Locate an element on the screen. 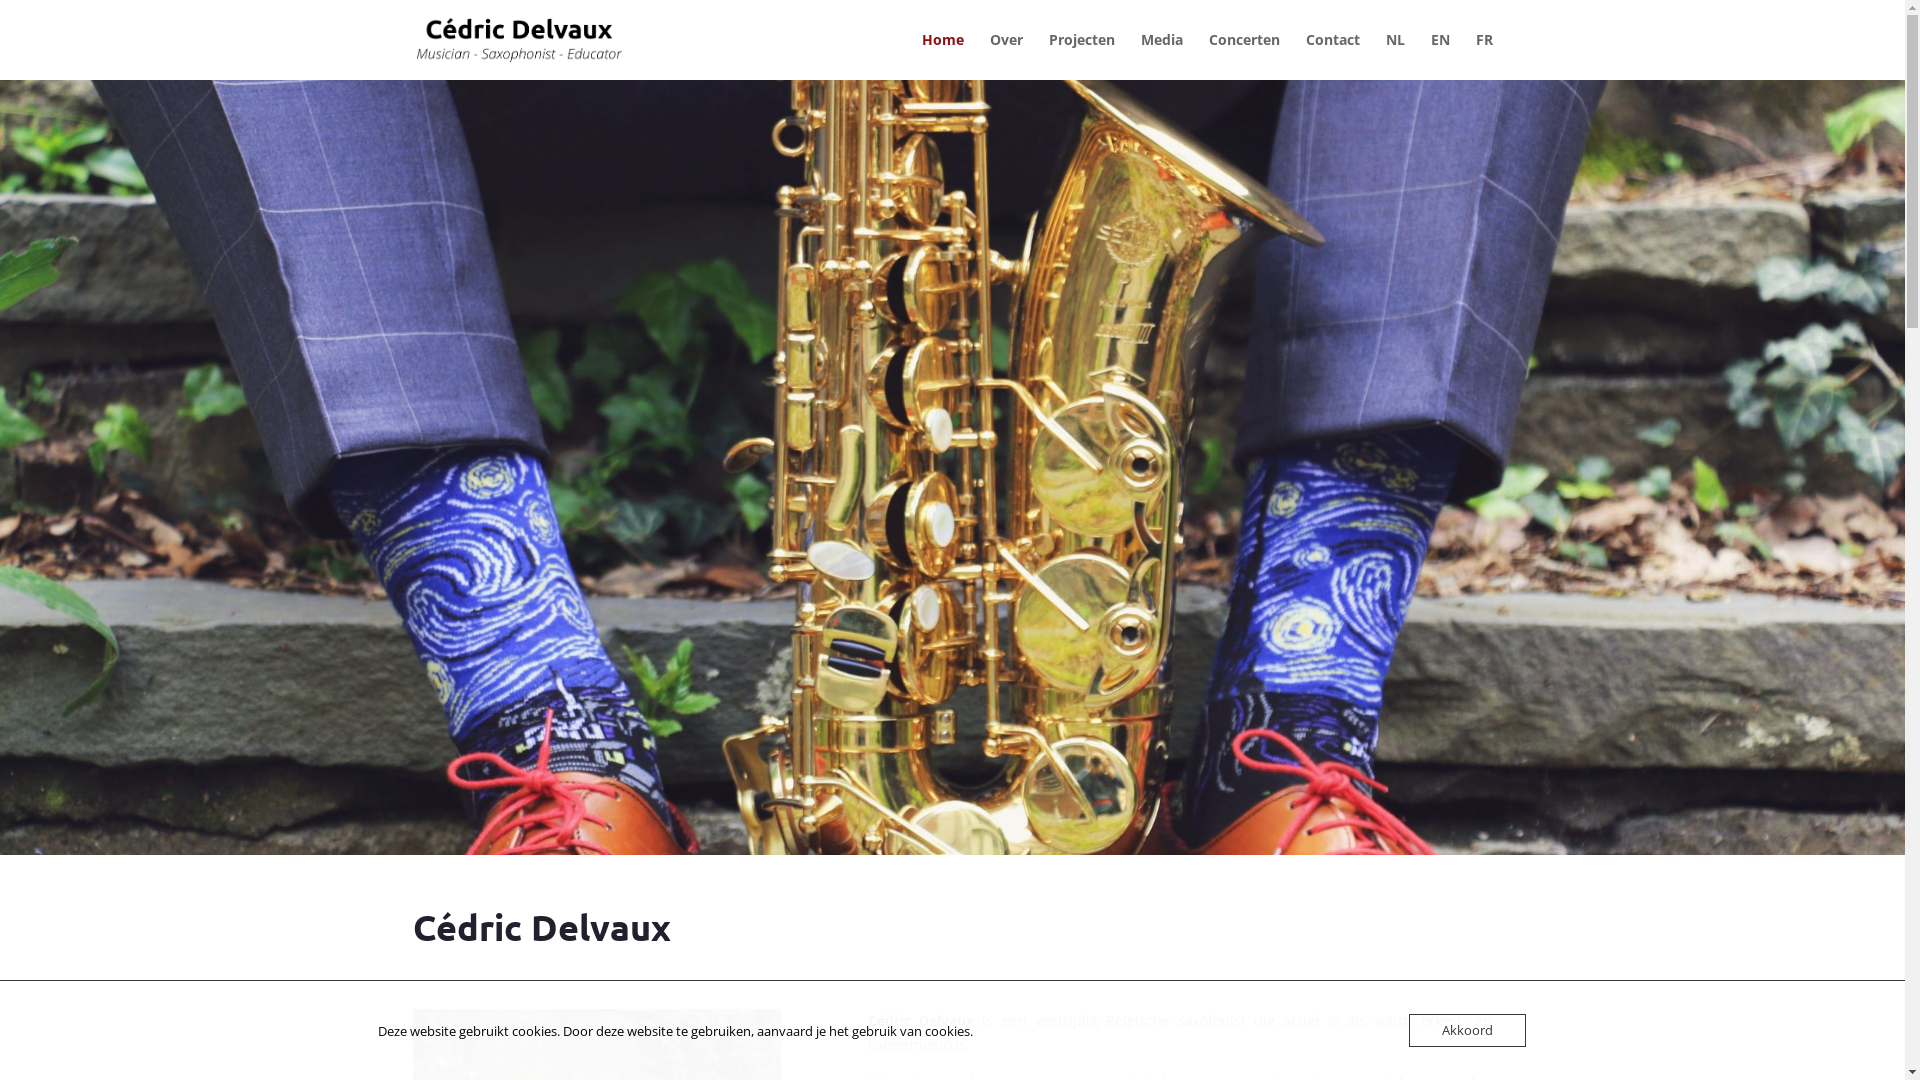 This screenshot has height=1080, width=1920. EN is located at coordinates (1440, 56).